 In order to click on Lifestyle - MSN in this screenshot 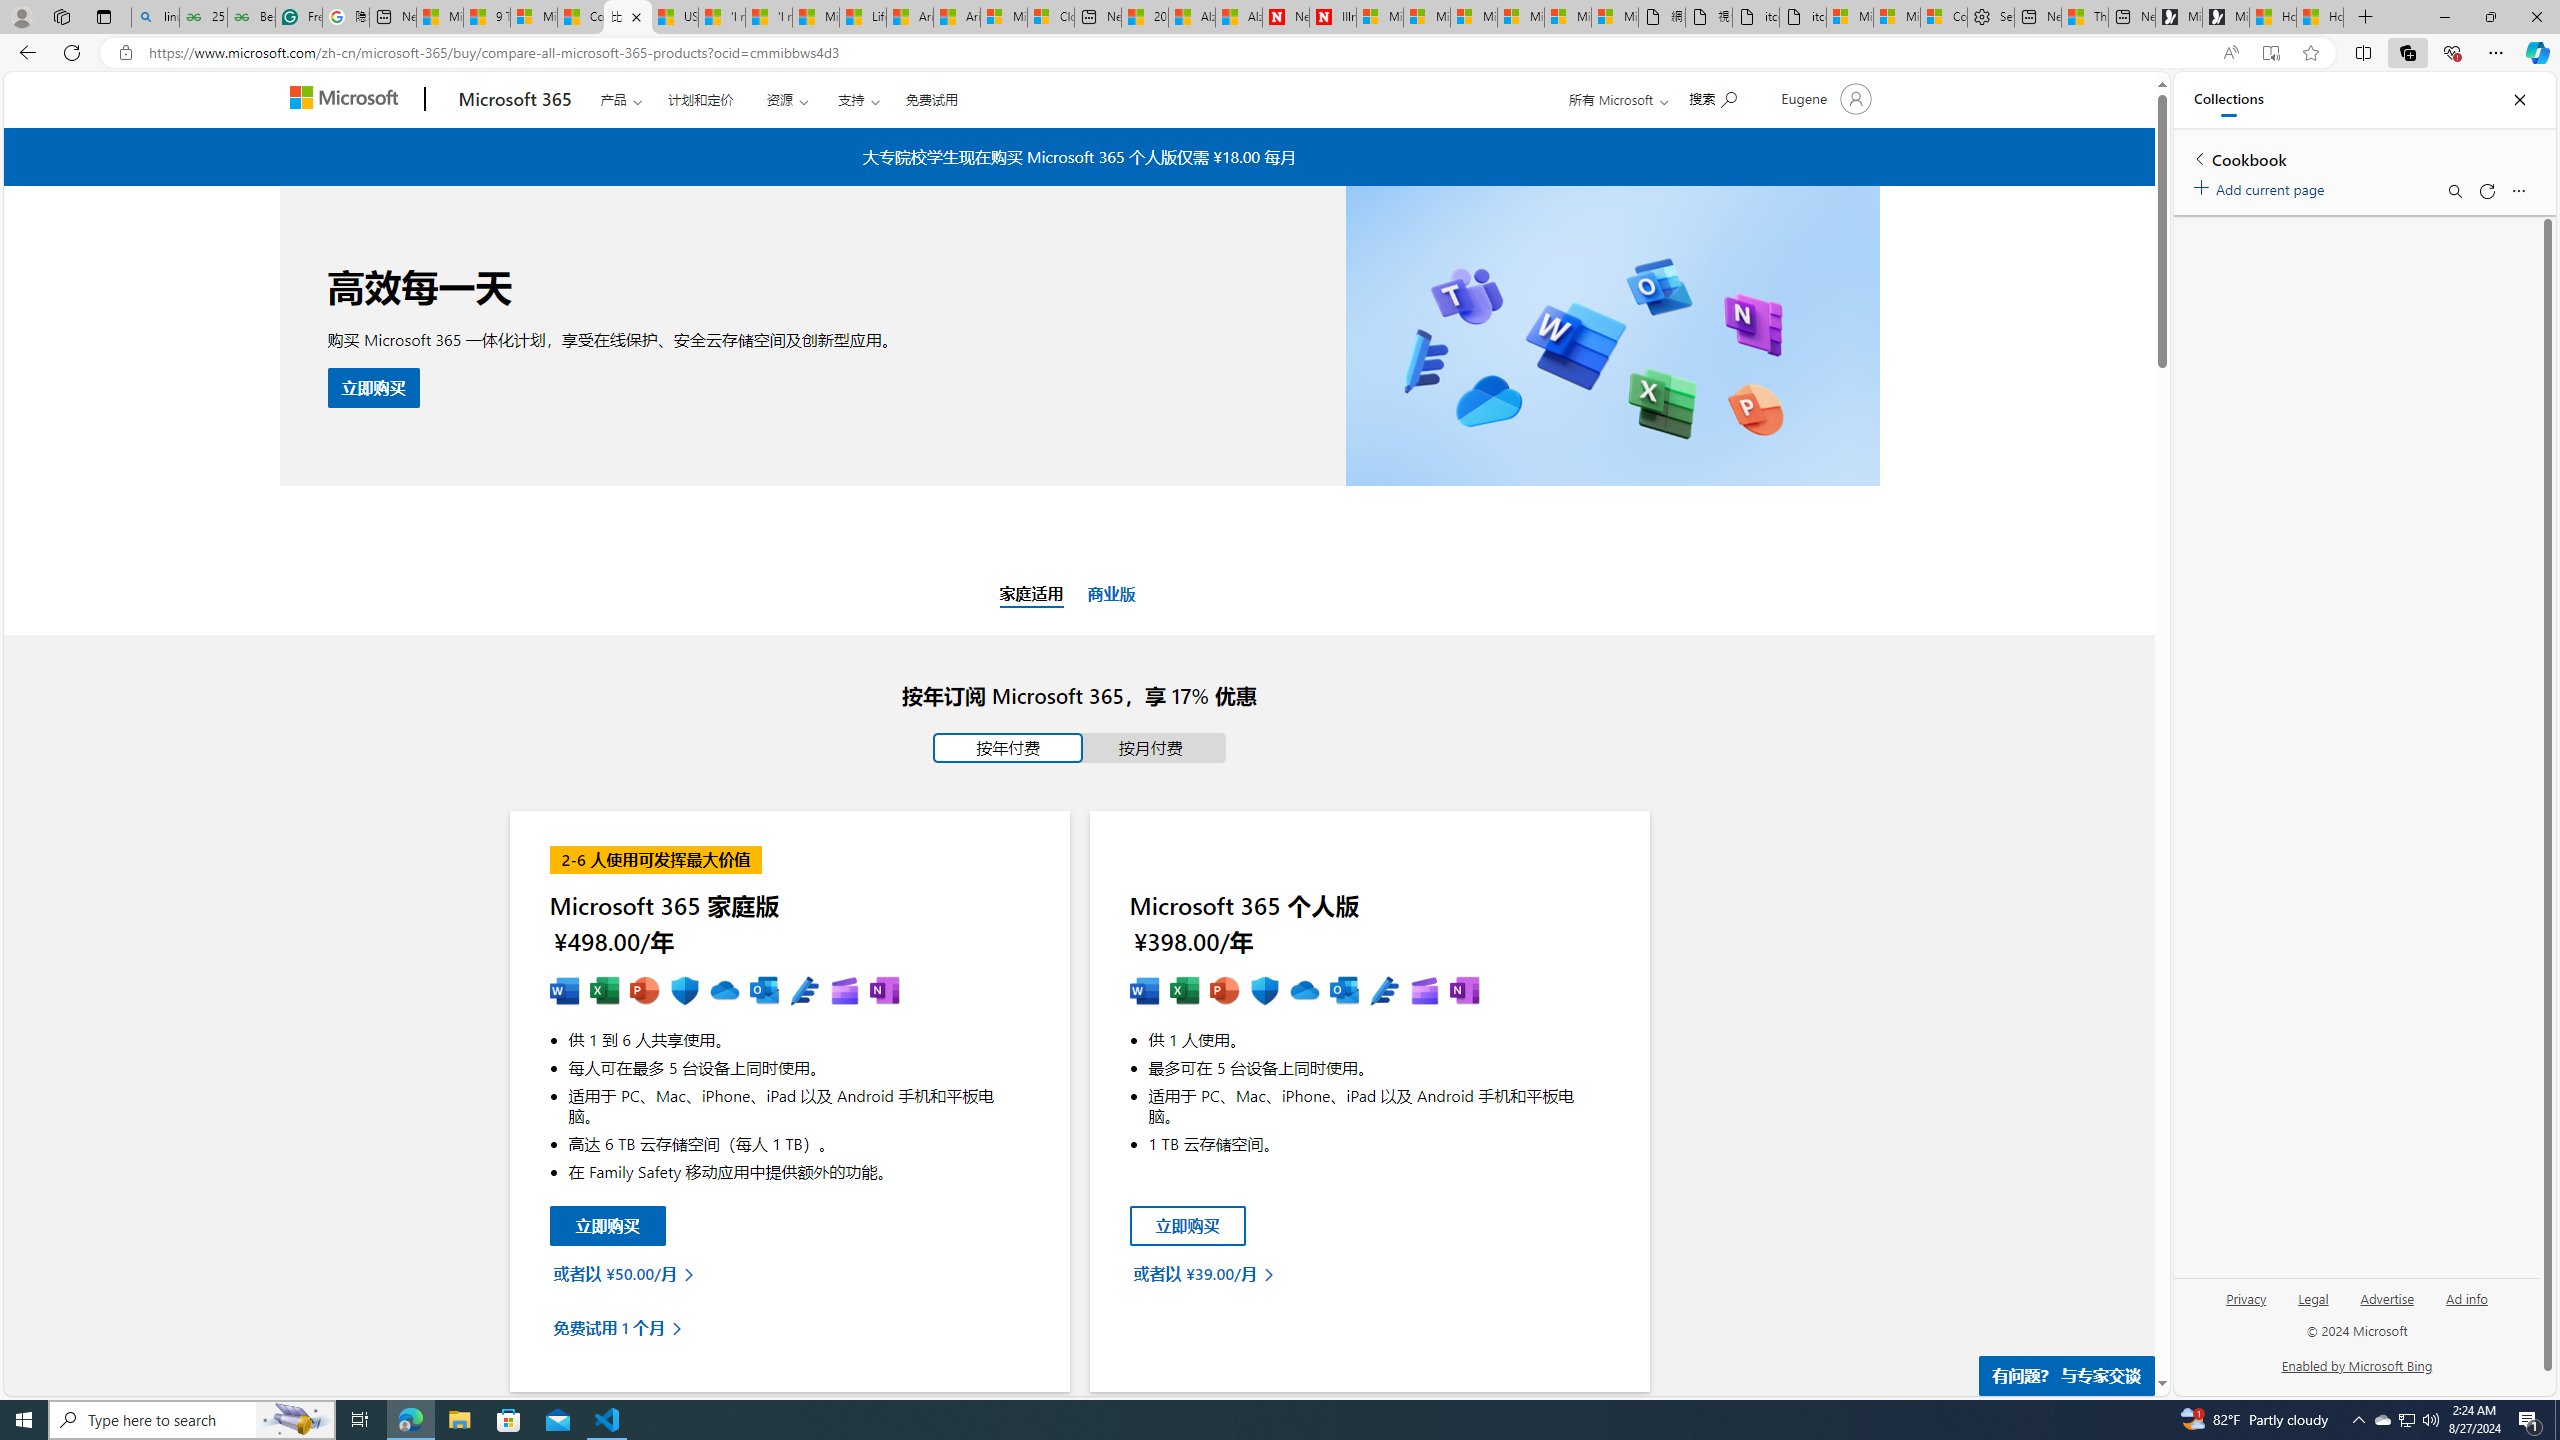, I will do `click(864, 17)`.